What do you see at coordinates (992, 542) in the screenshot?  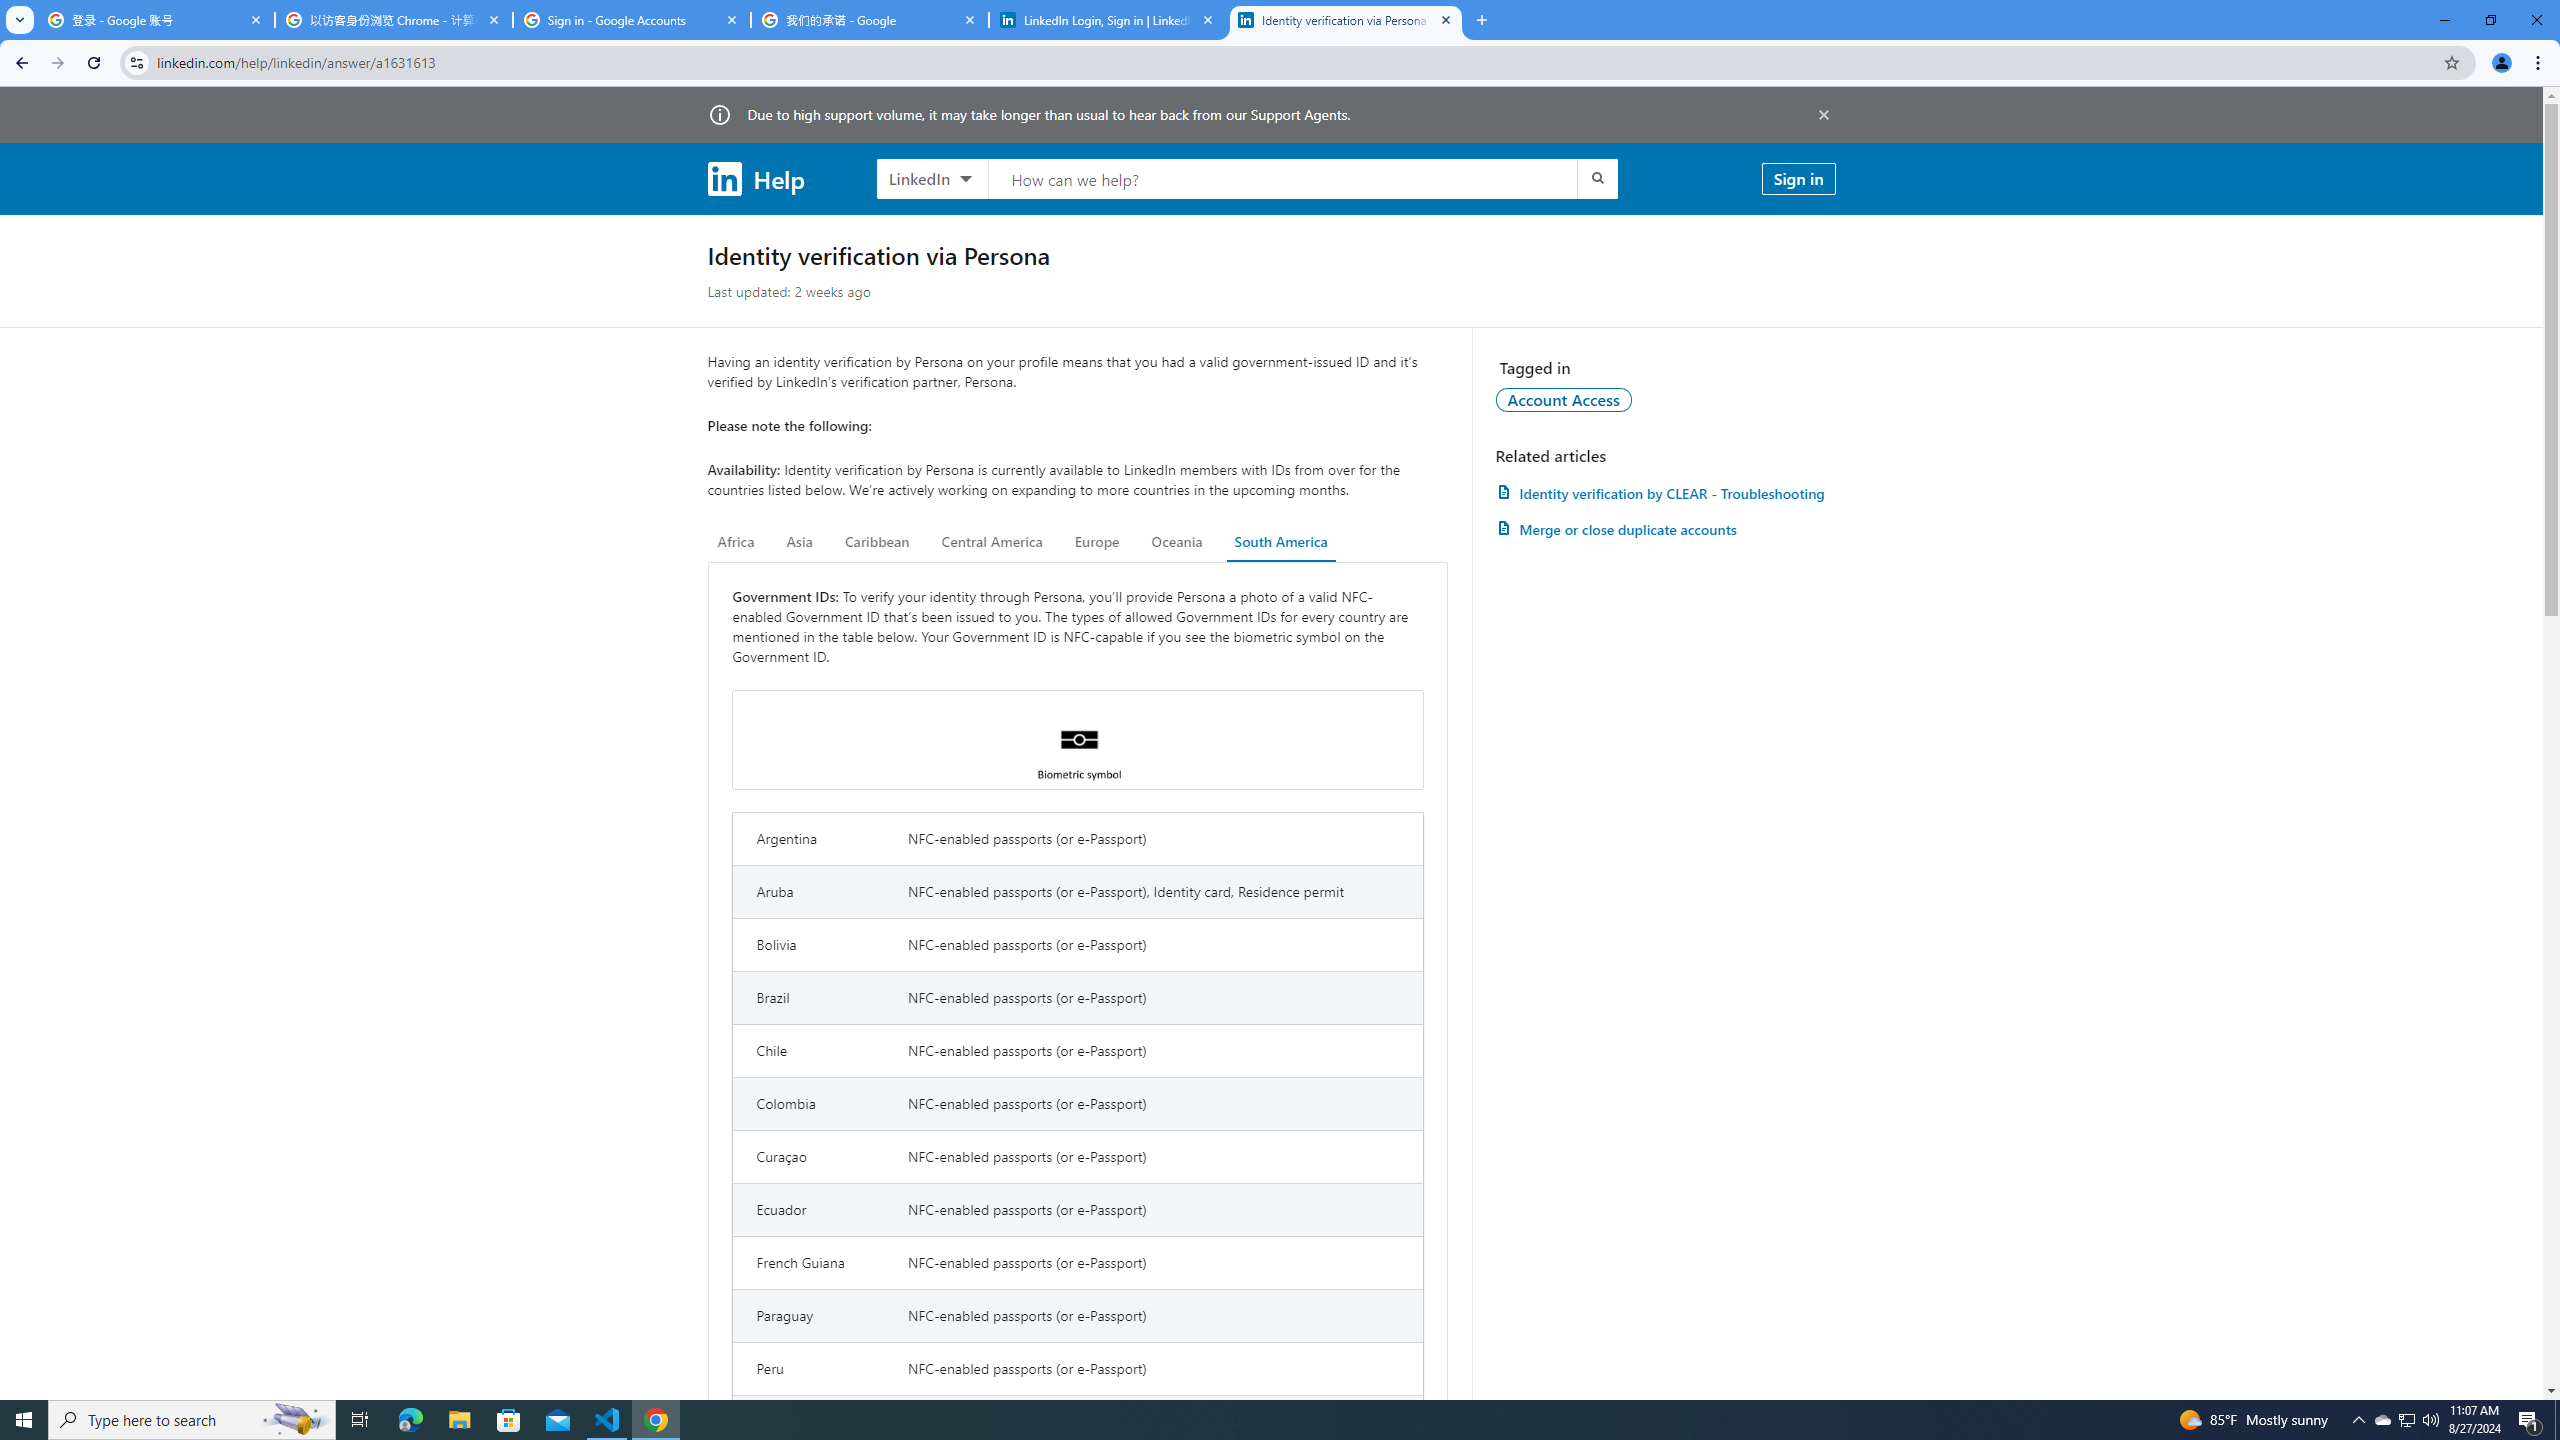 I see `Central America` at bounding box center [992, 542].